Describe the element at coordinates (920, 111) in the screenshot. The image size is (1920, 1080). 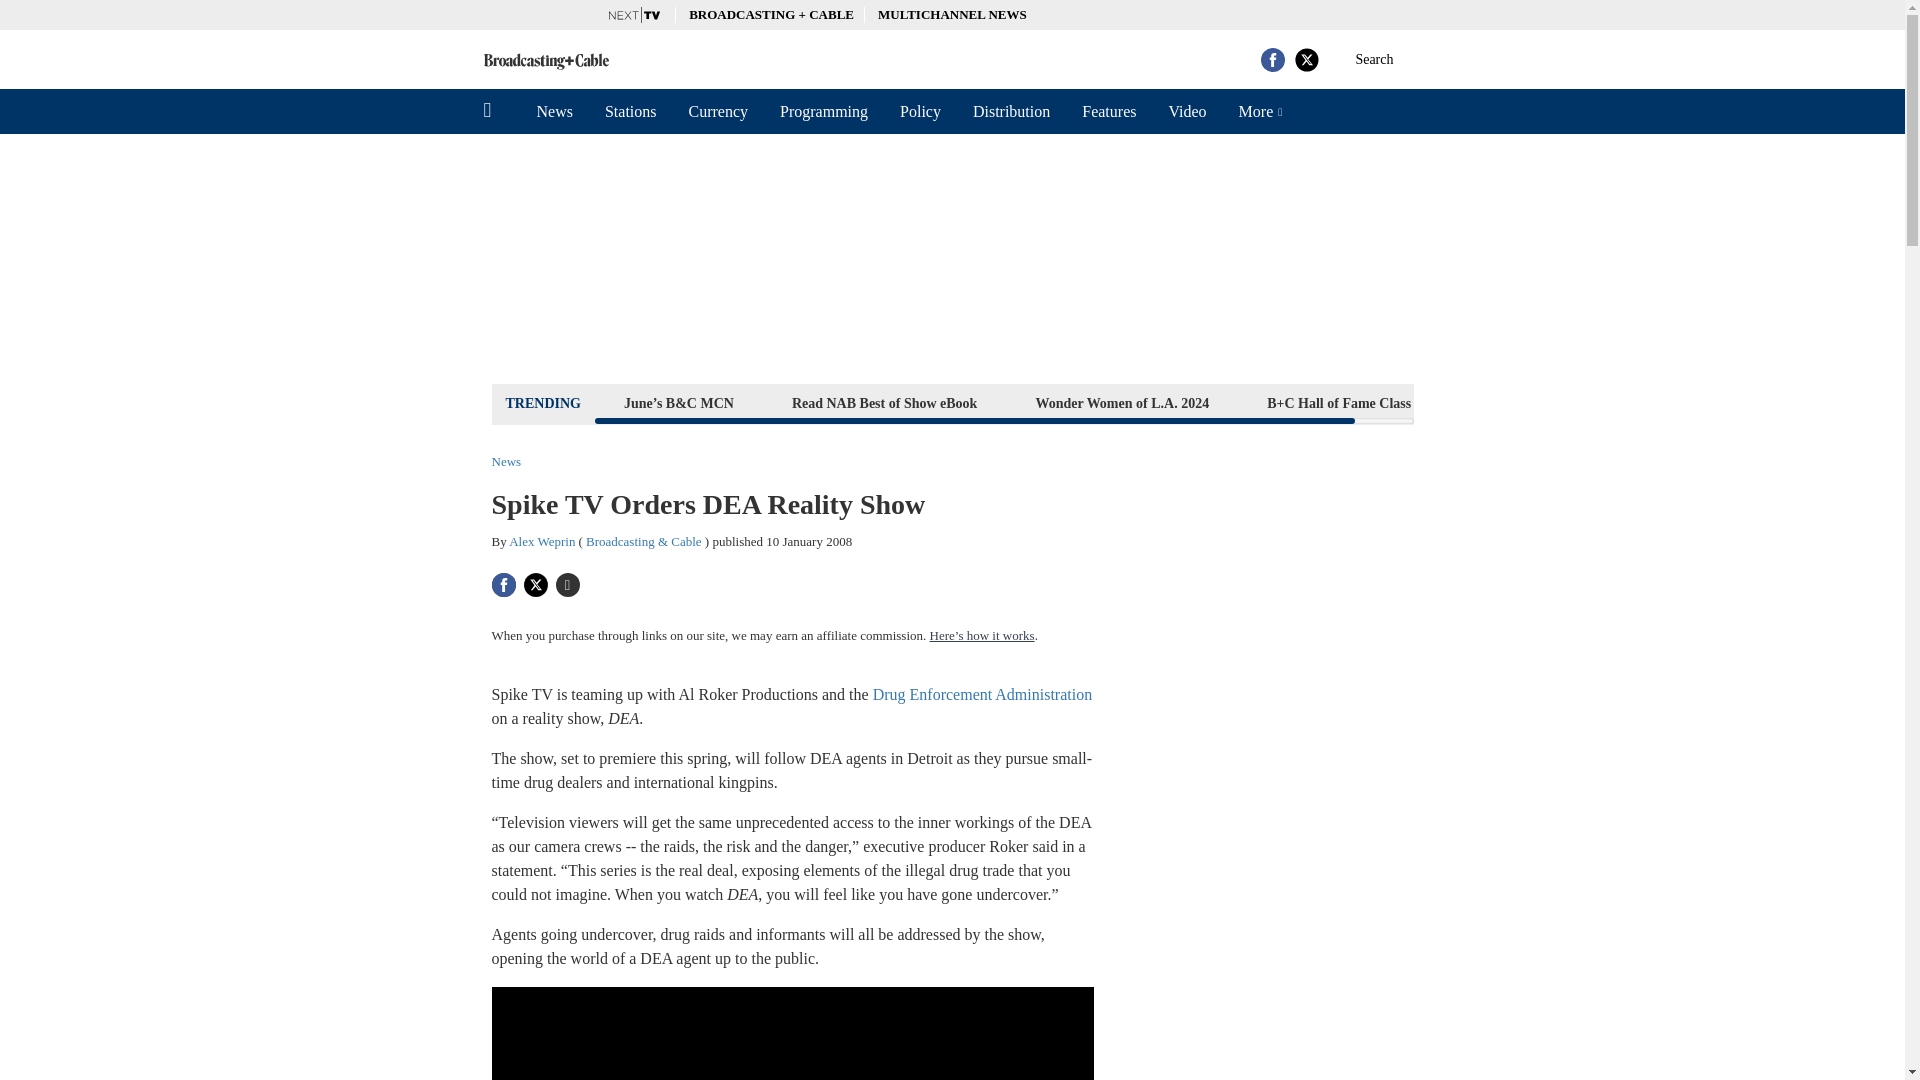
I see `Policy` at that location.